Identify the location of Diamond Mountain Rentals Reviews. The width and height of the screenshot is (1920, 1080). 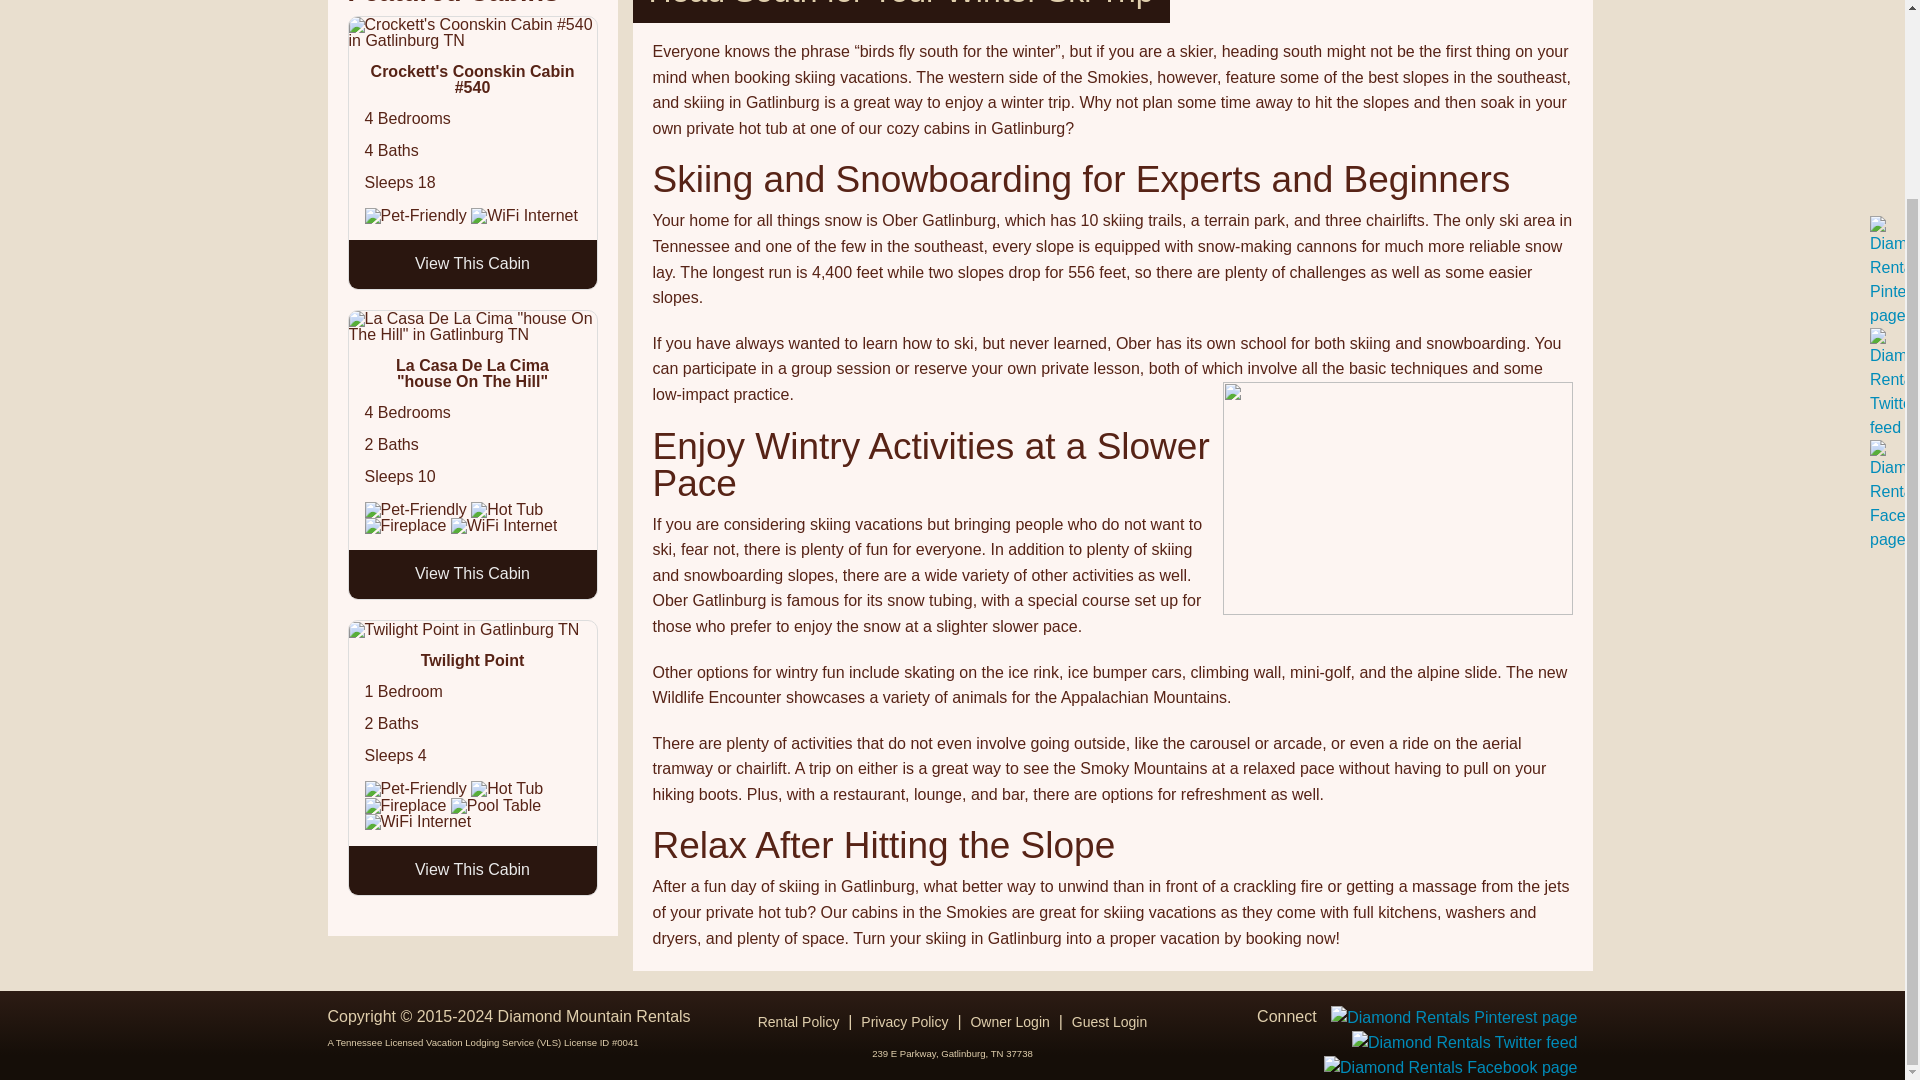
(925, 170).